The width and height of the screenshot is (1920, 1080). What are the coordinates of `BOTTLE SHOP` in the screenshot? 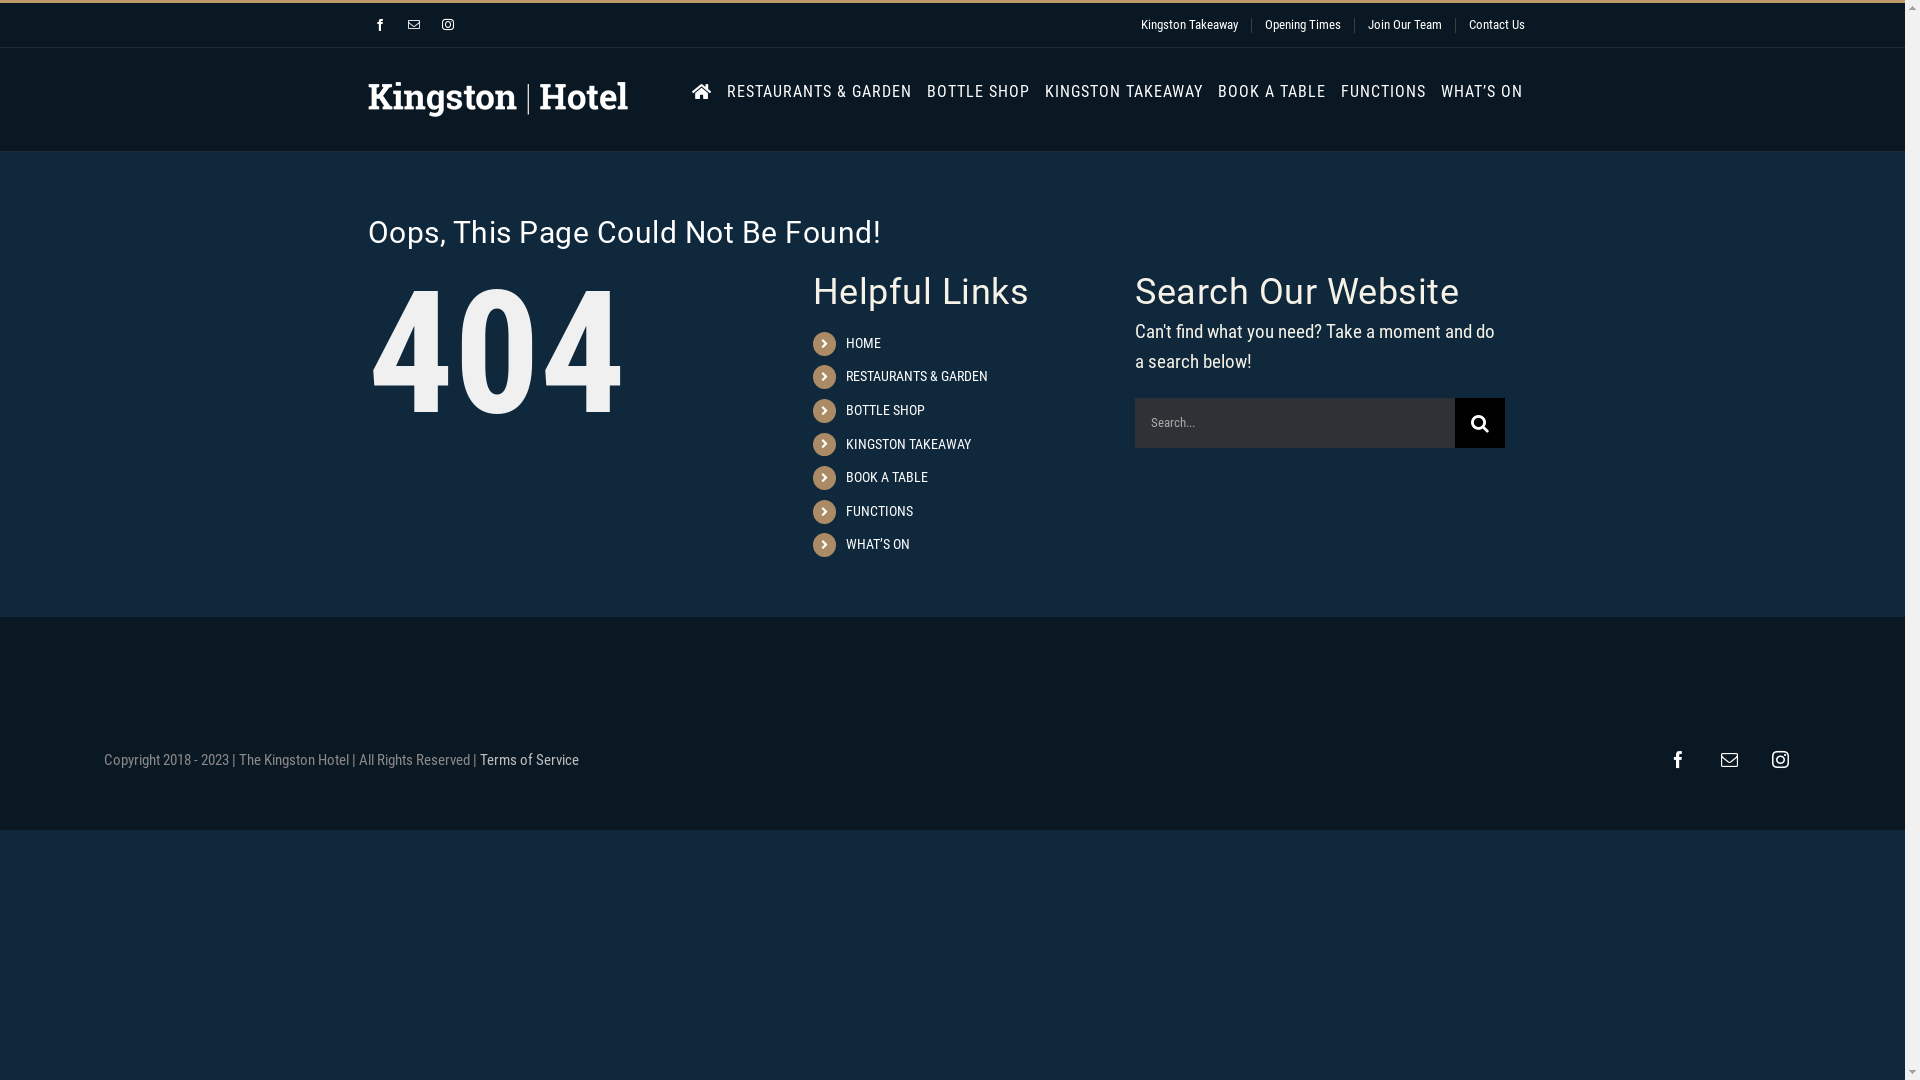 It's located at (978, 90).